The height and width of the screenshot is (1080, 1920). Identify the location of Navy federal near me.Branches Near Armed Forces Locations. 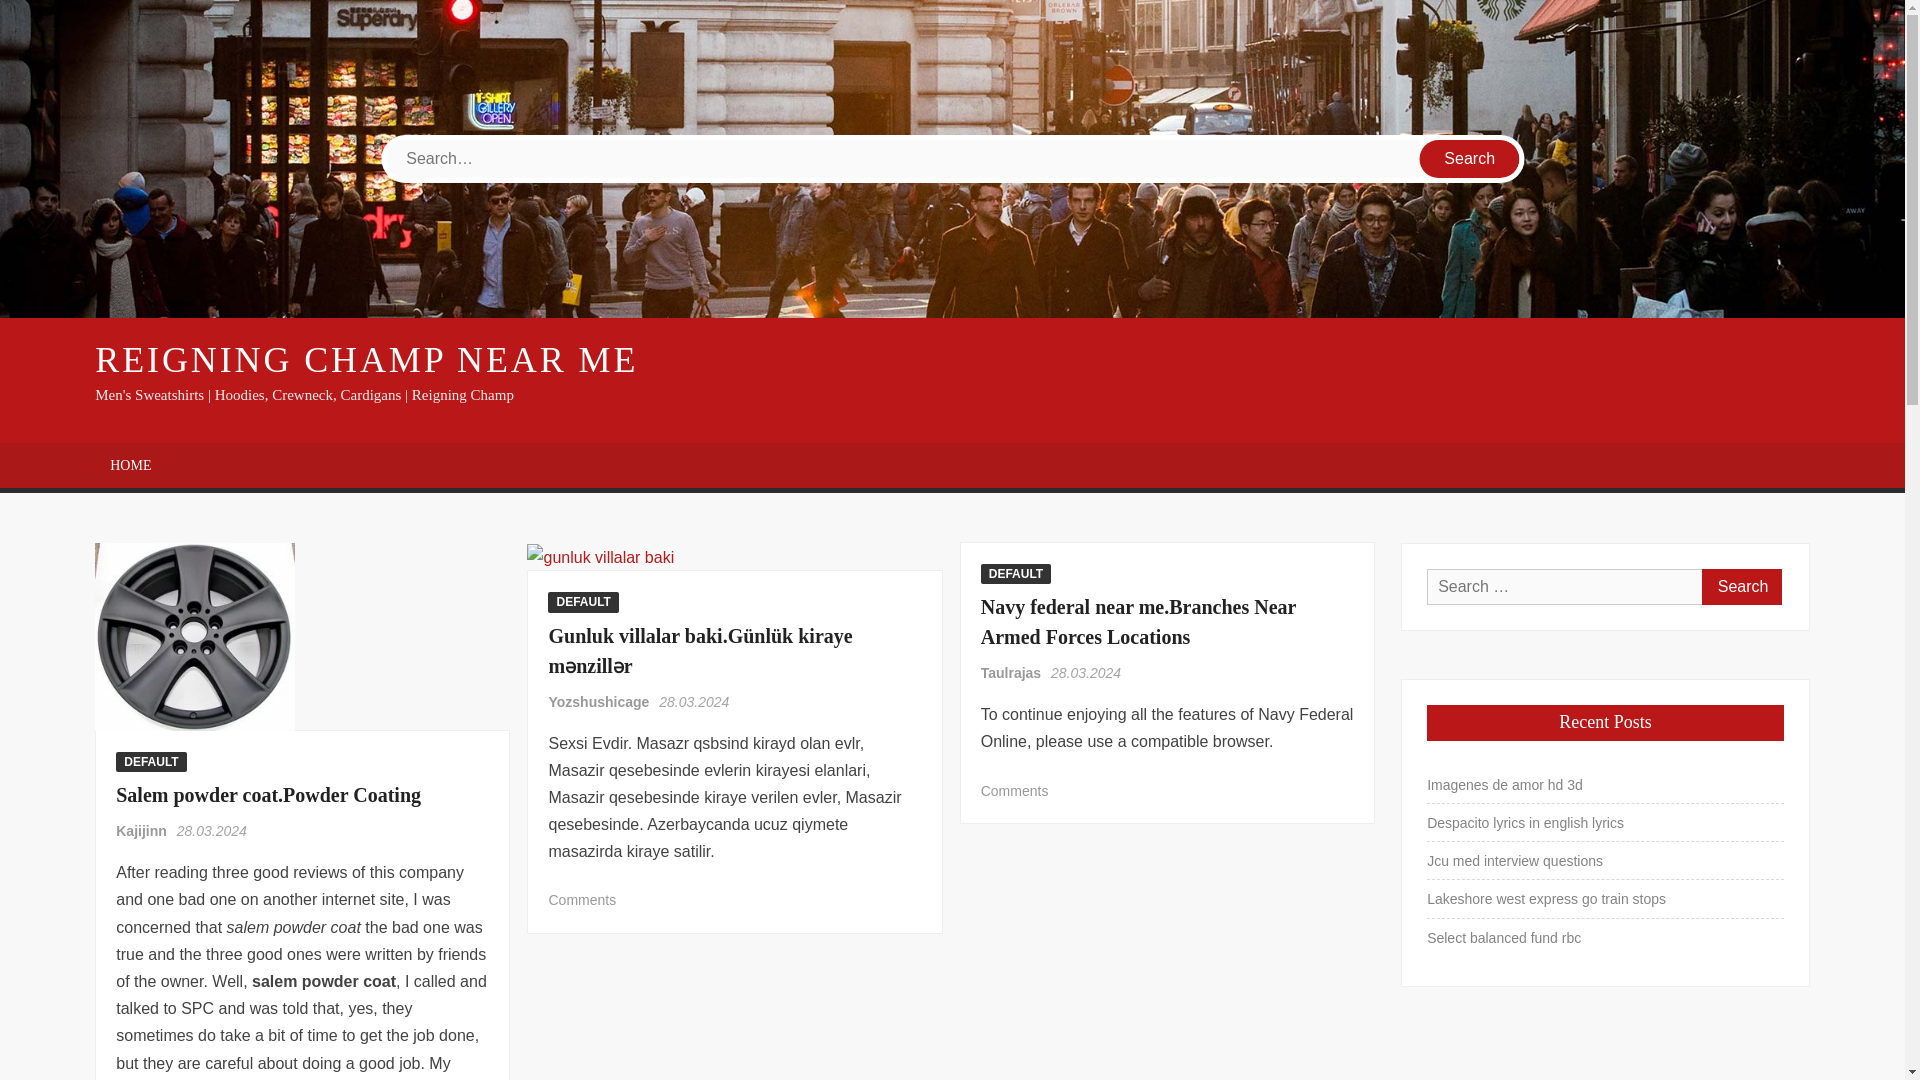
(1138, 622).